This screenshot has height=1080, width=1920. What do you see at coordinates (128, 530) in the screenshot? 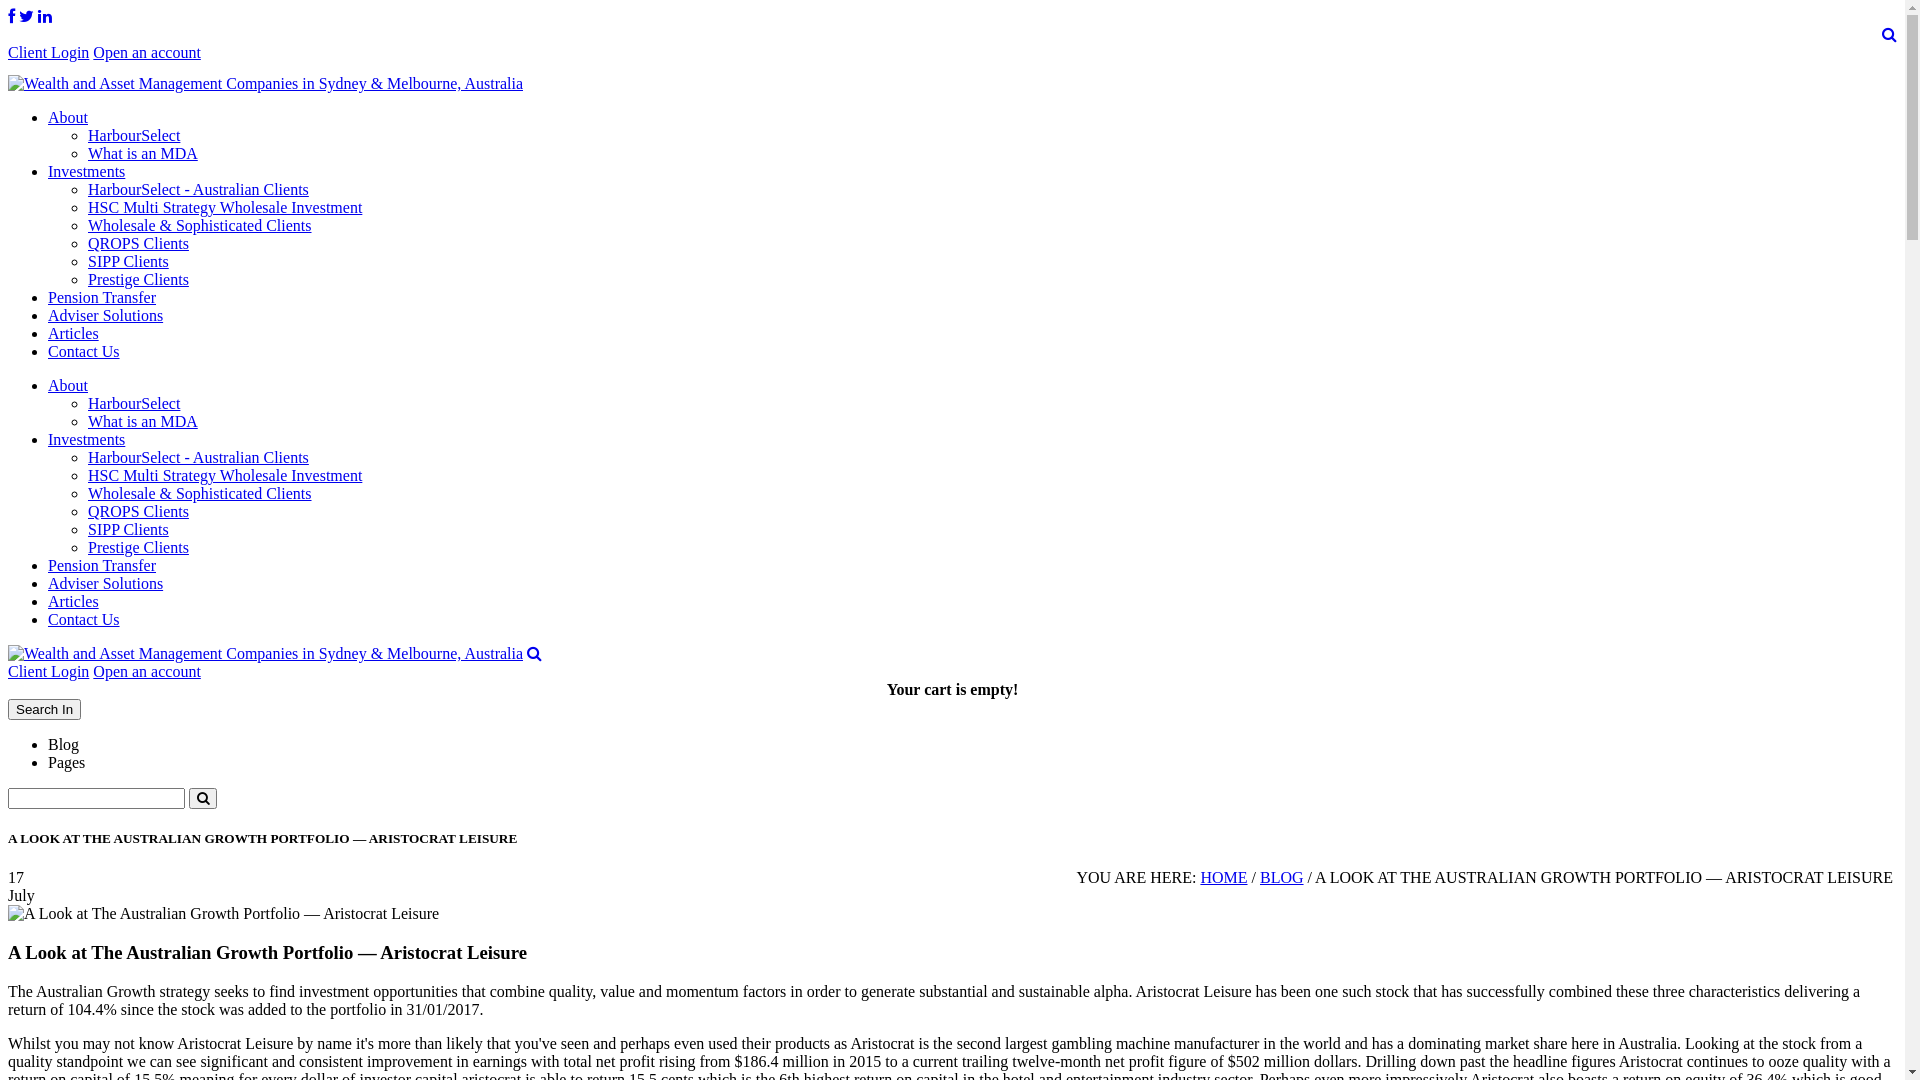
I see `SIPP Clients` at bounding box center [128, 530].